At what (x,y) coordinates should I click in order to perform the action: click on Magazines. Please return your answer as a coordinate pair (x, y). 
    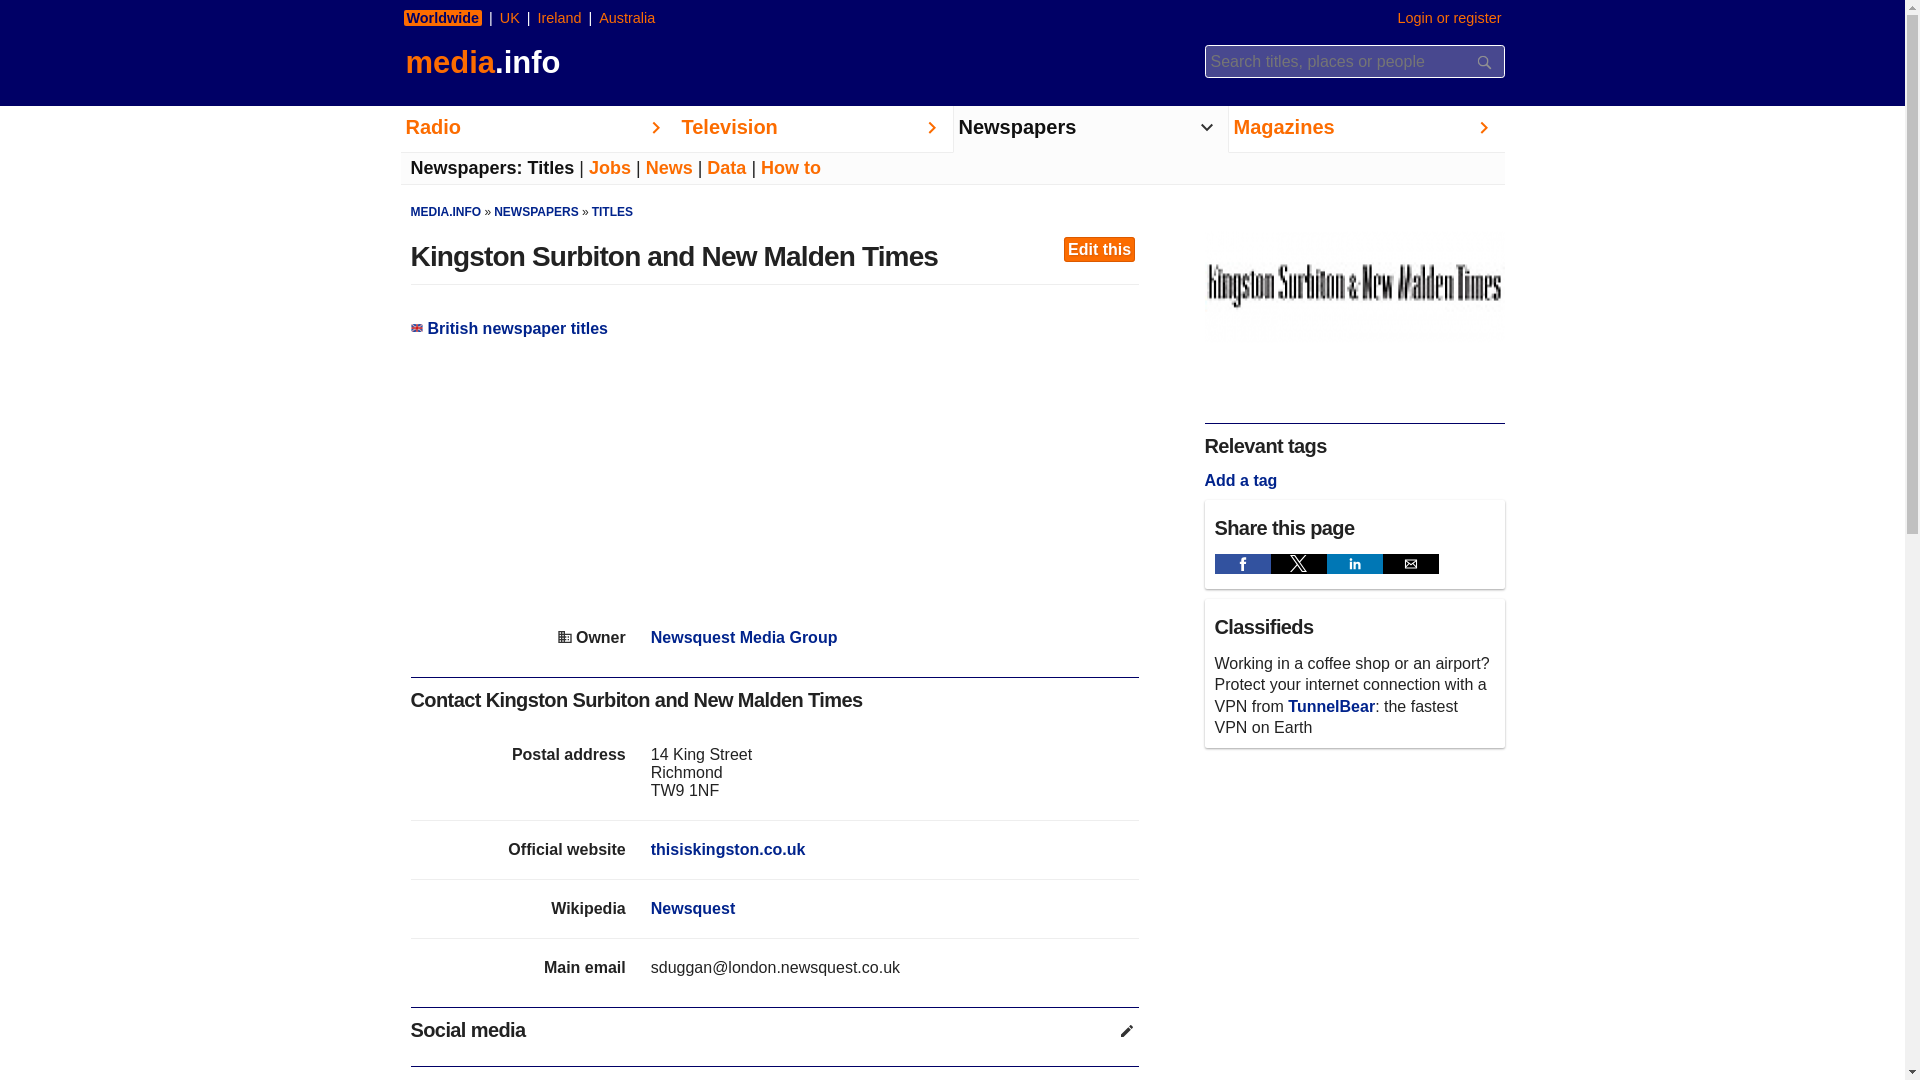
    Looking at the image, I should click on (1366, 129).